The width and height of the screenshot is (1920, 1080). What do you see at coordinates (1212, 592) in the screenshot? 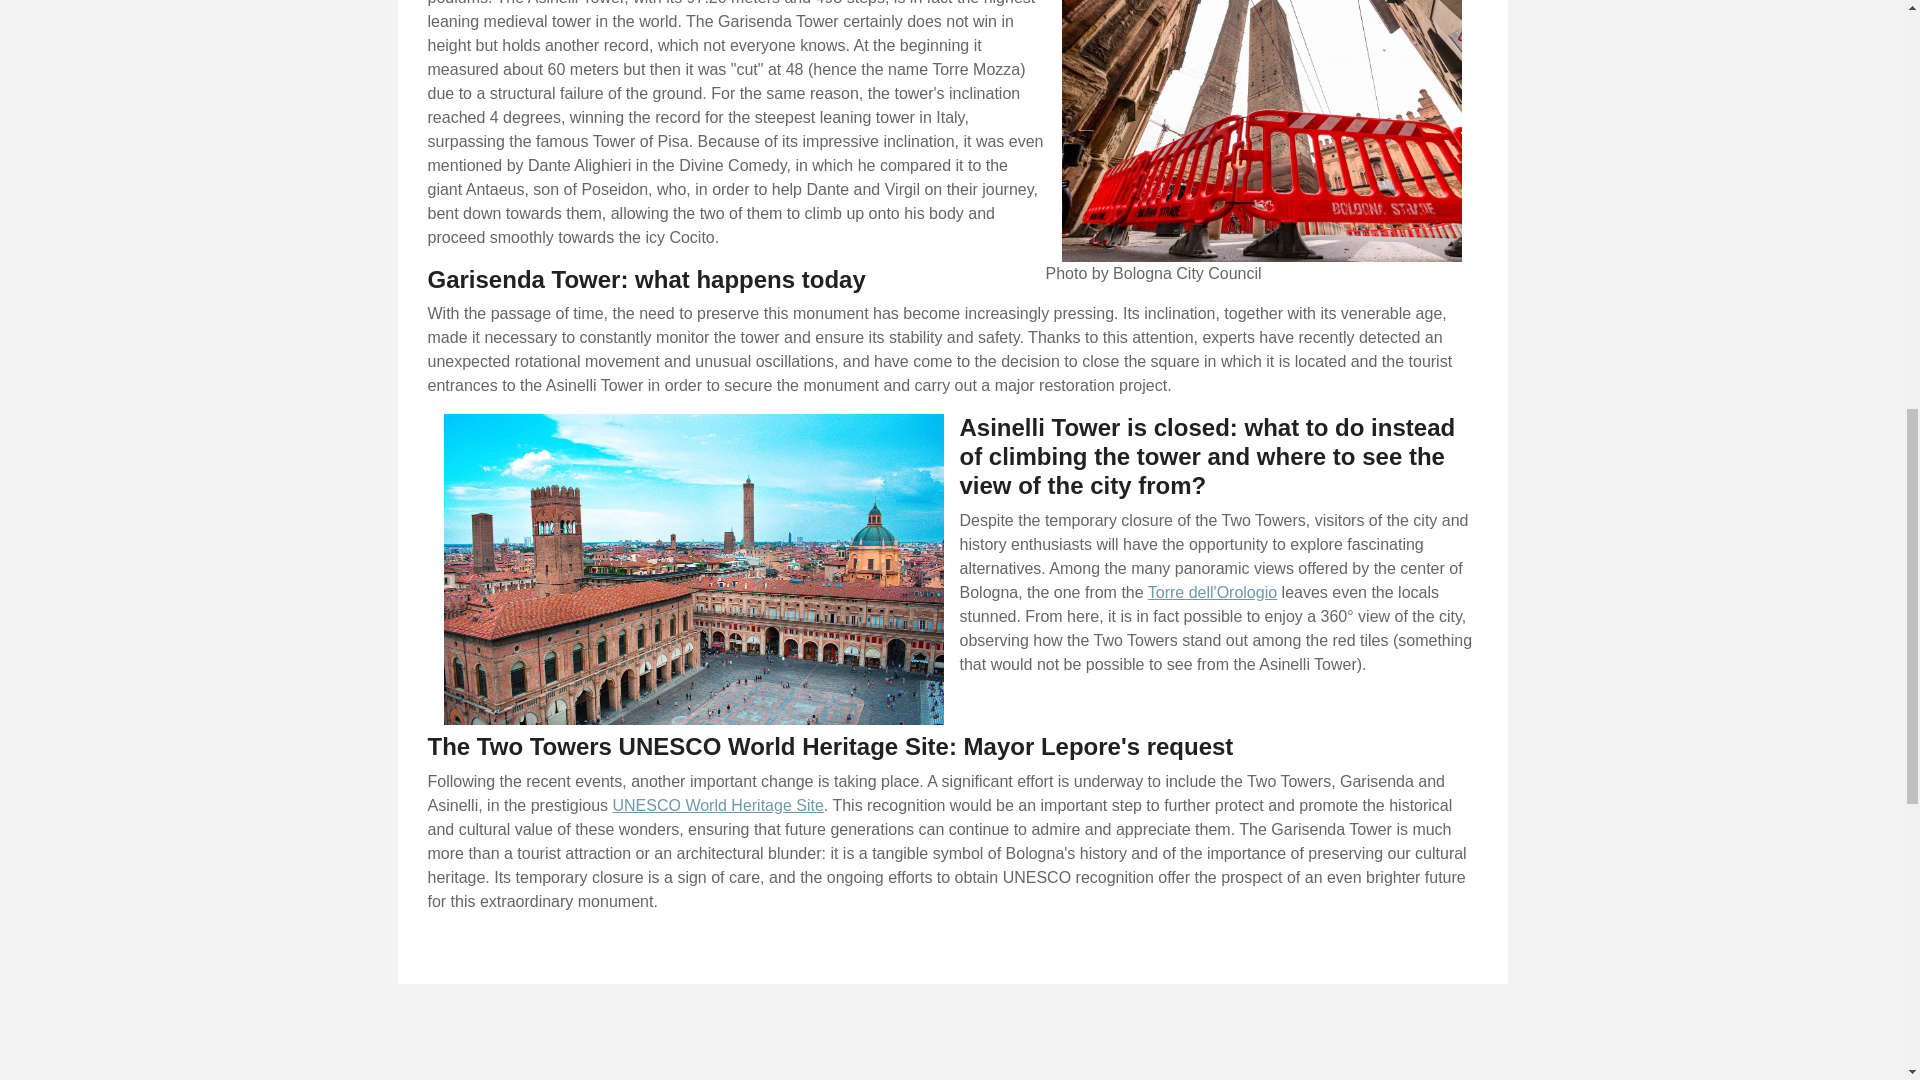
I see `Torre dell'Orologio` at bounding box center [1212, 592].